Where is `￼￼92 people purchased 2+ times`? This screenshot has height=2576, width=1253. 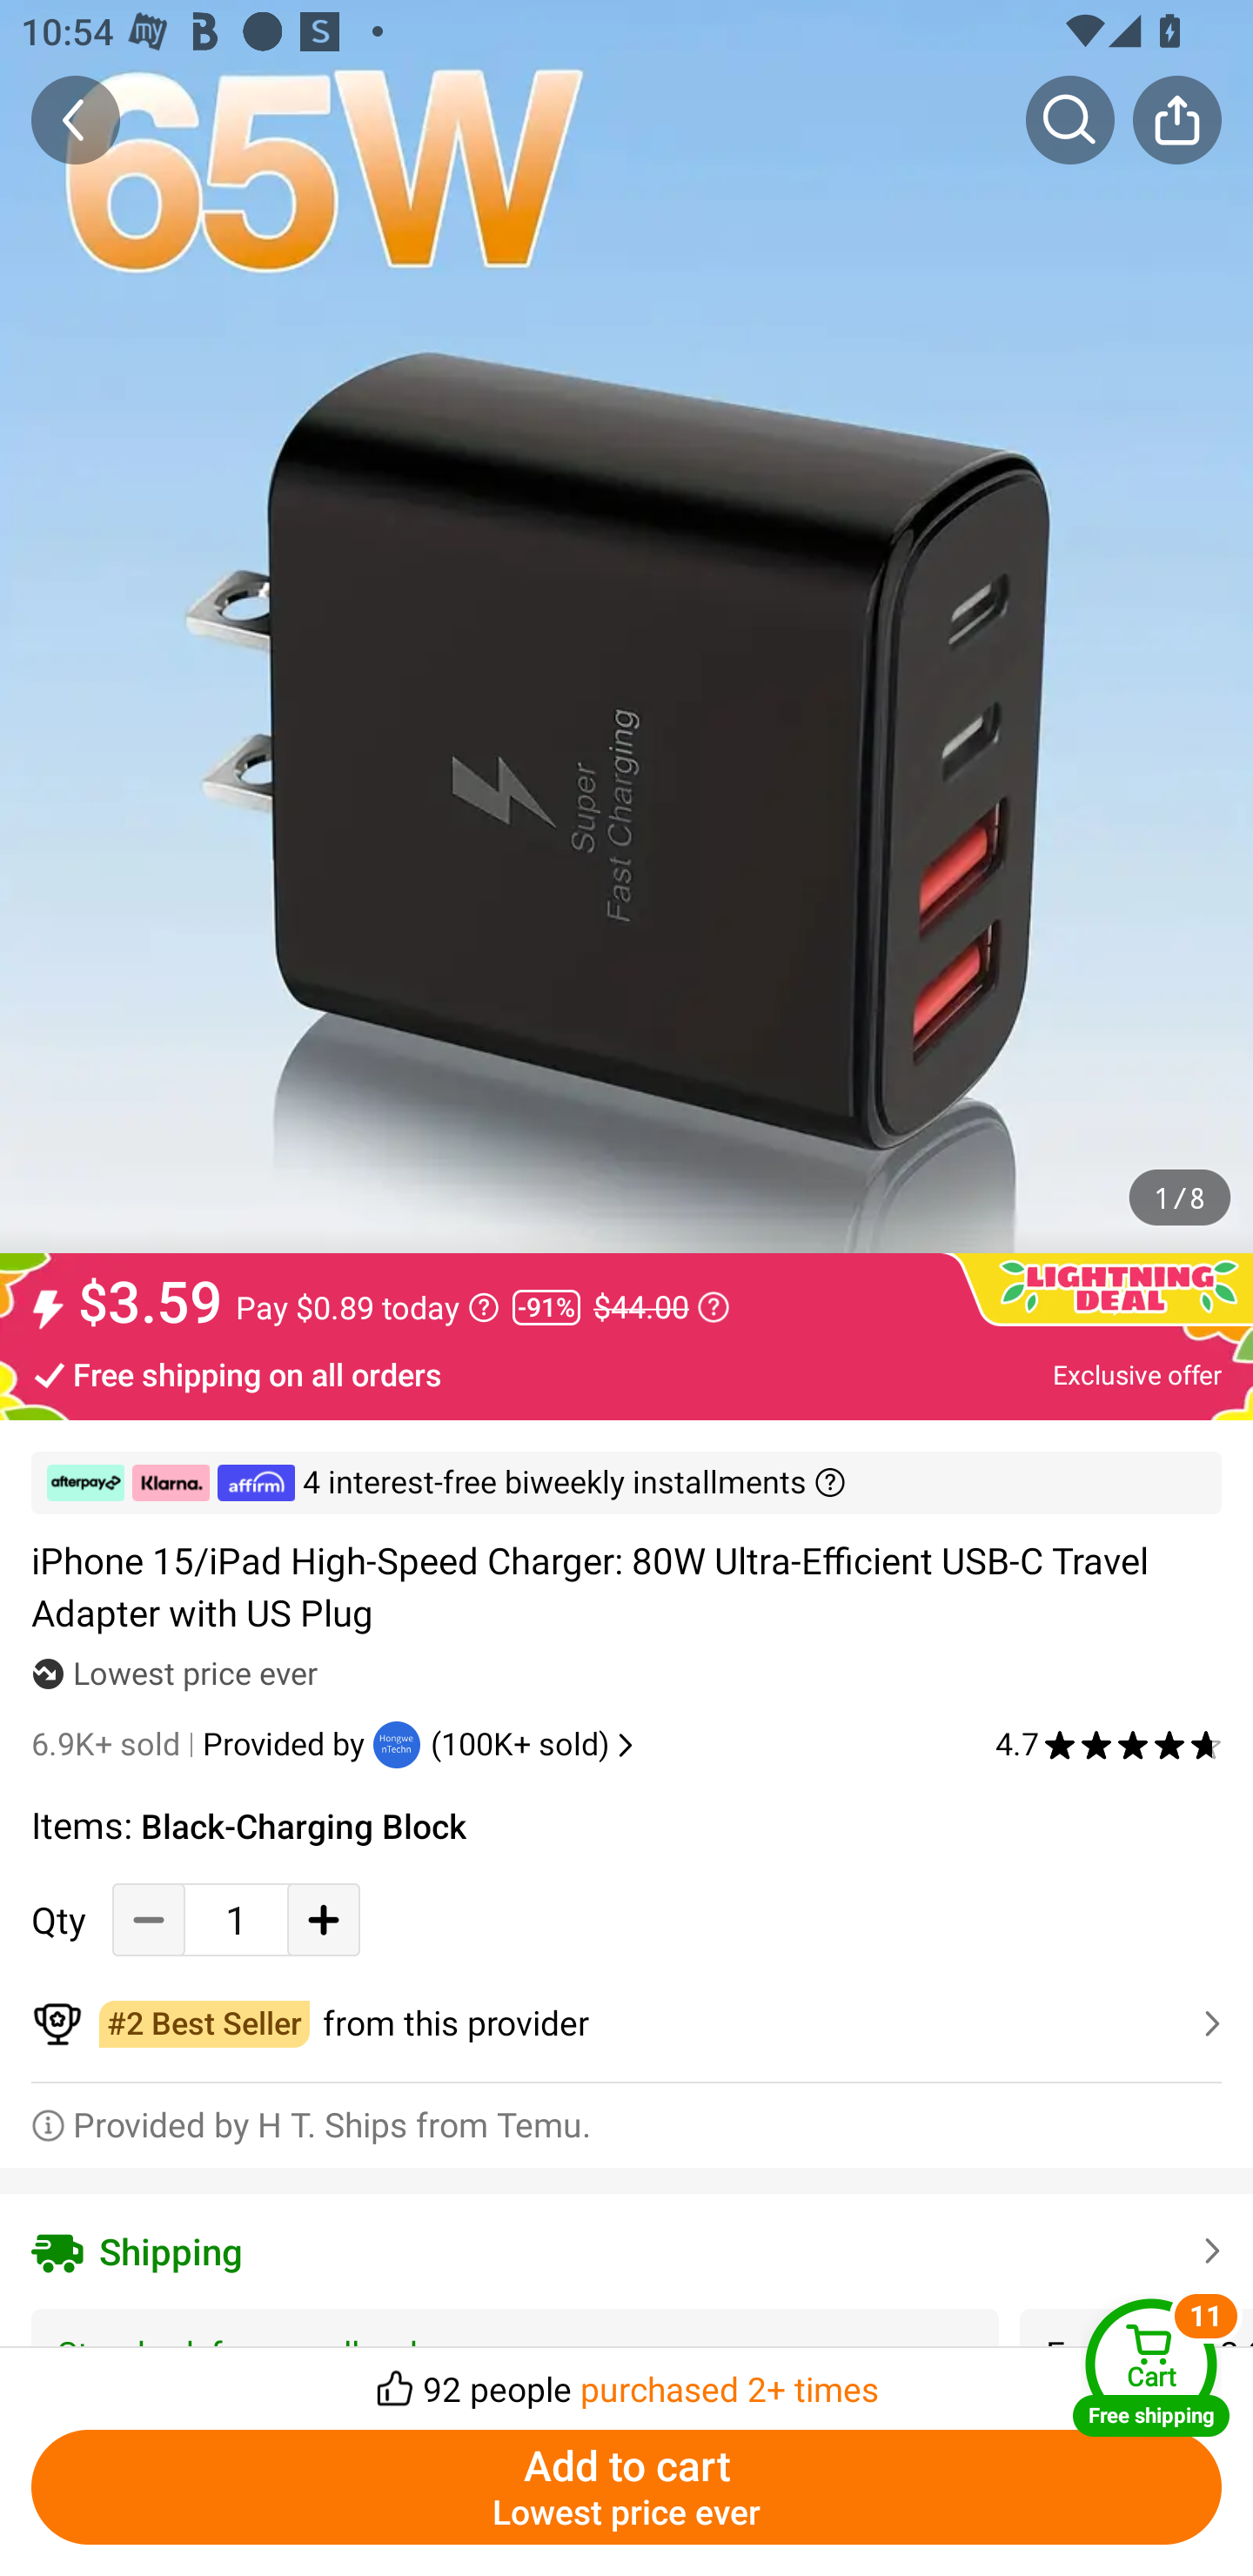 ￼￼92 people purchased 2+ times is located at coordinates (626, 2379).